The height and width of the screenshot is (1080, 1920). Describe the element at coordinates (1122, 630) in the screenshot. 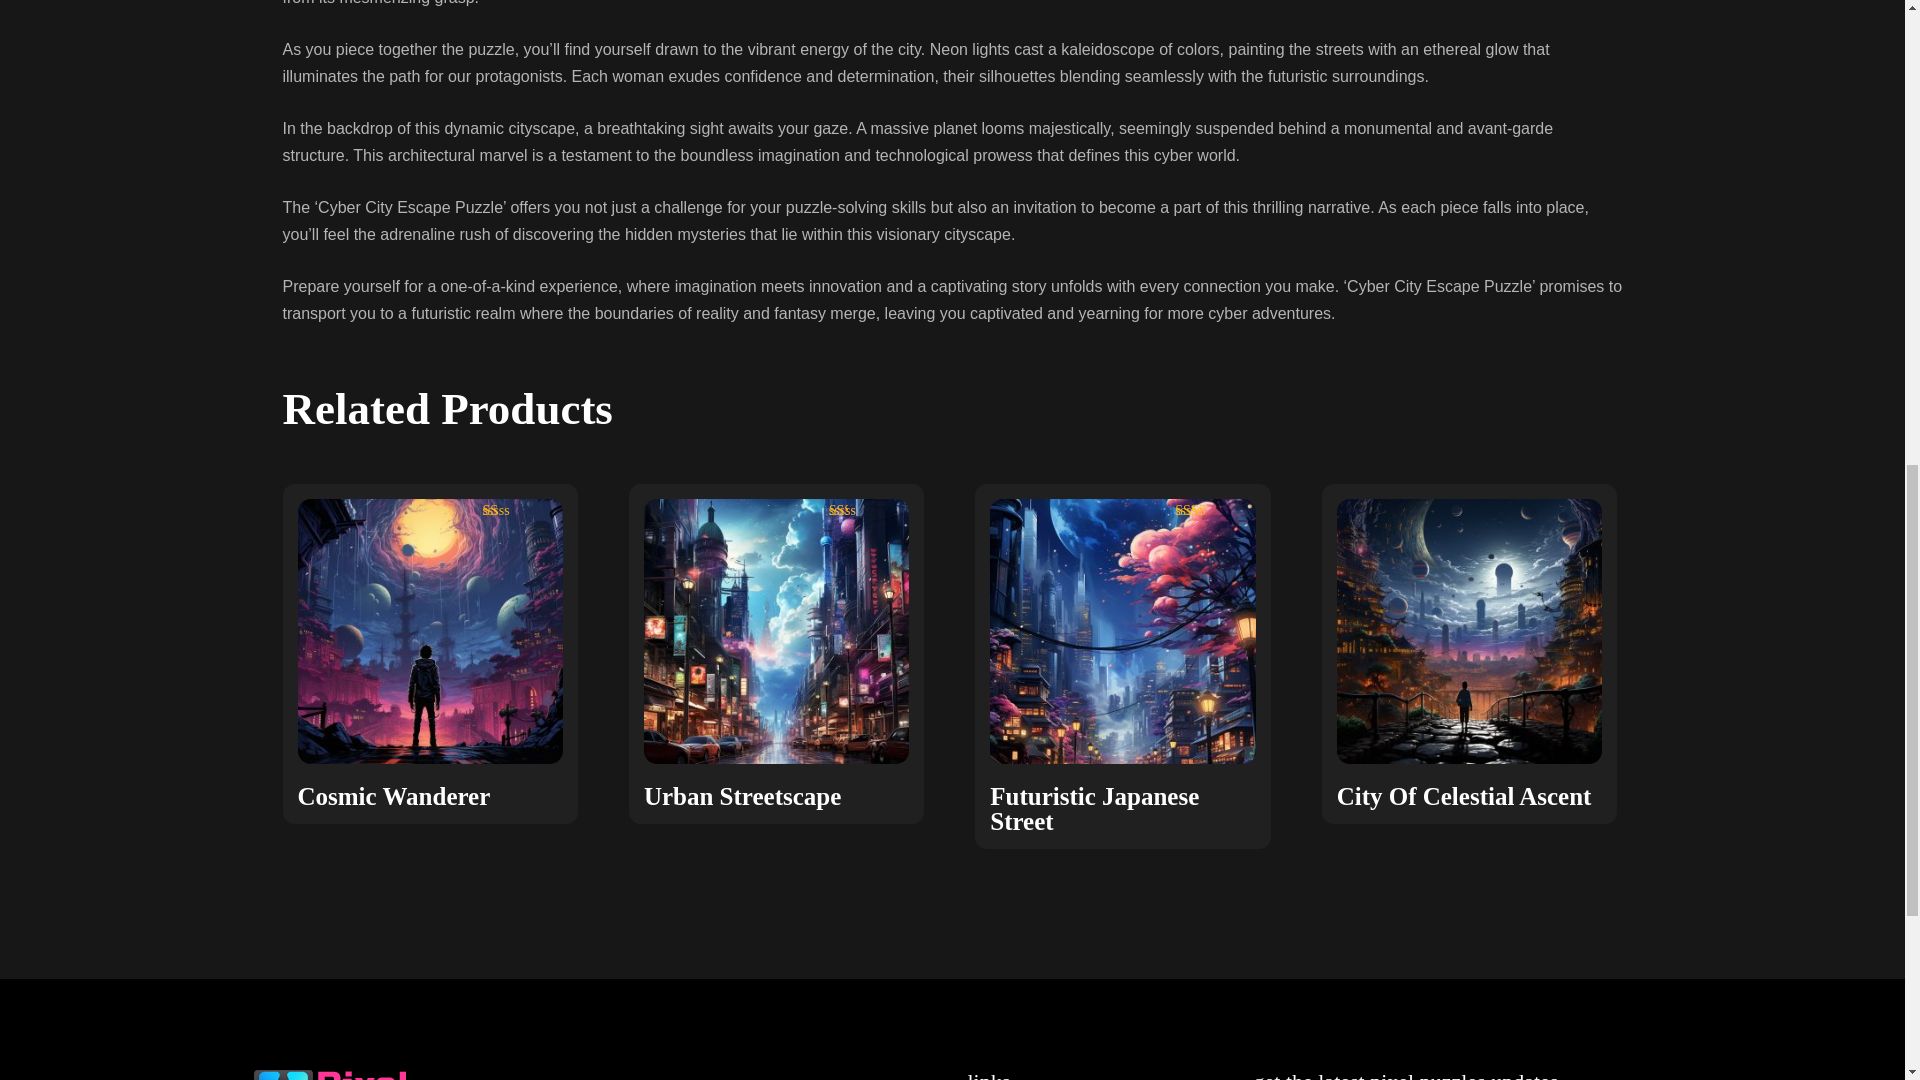

I see `Futuristic Japanese Street` at that location.